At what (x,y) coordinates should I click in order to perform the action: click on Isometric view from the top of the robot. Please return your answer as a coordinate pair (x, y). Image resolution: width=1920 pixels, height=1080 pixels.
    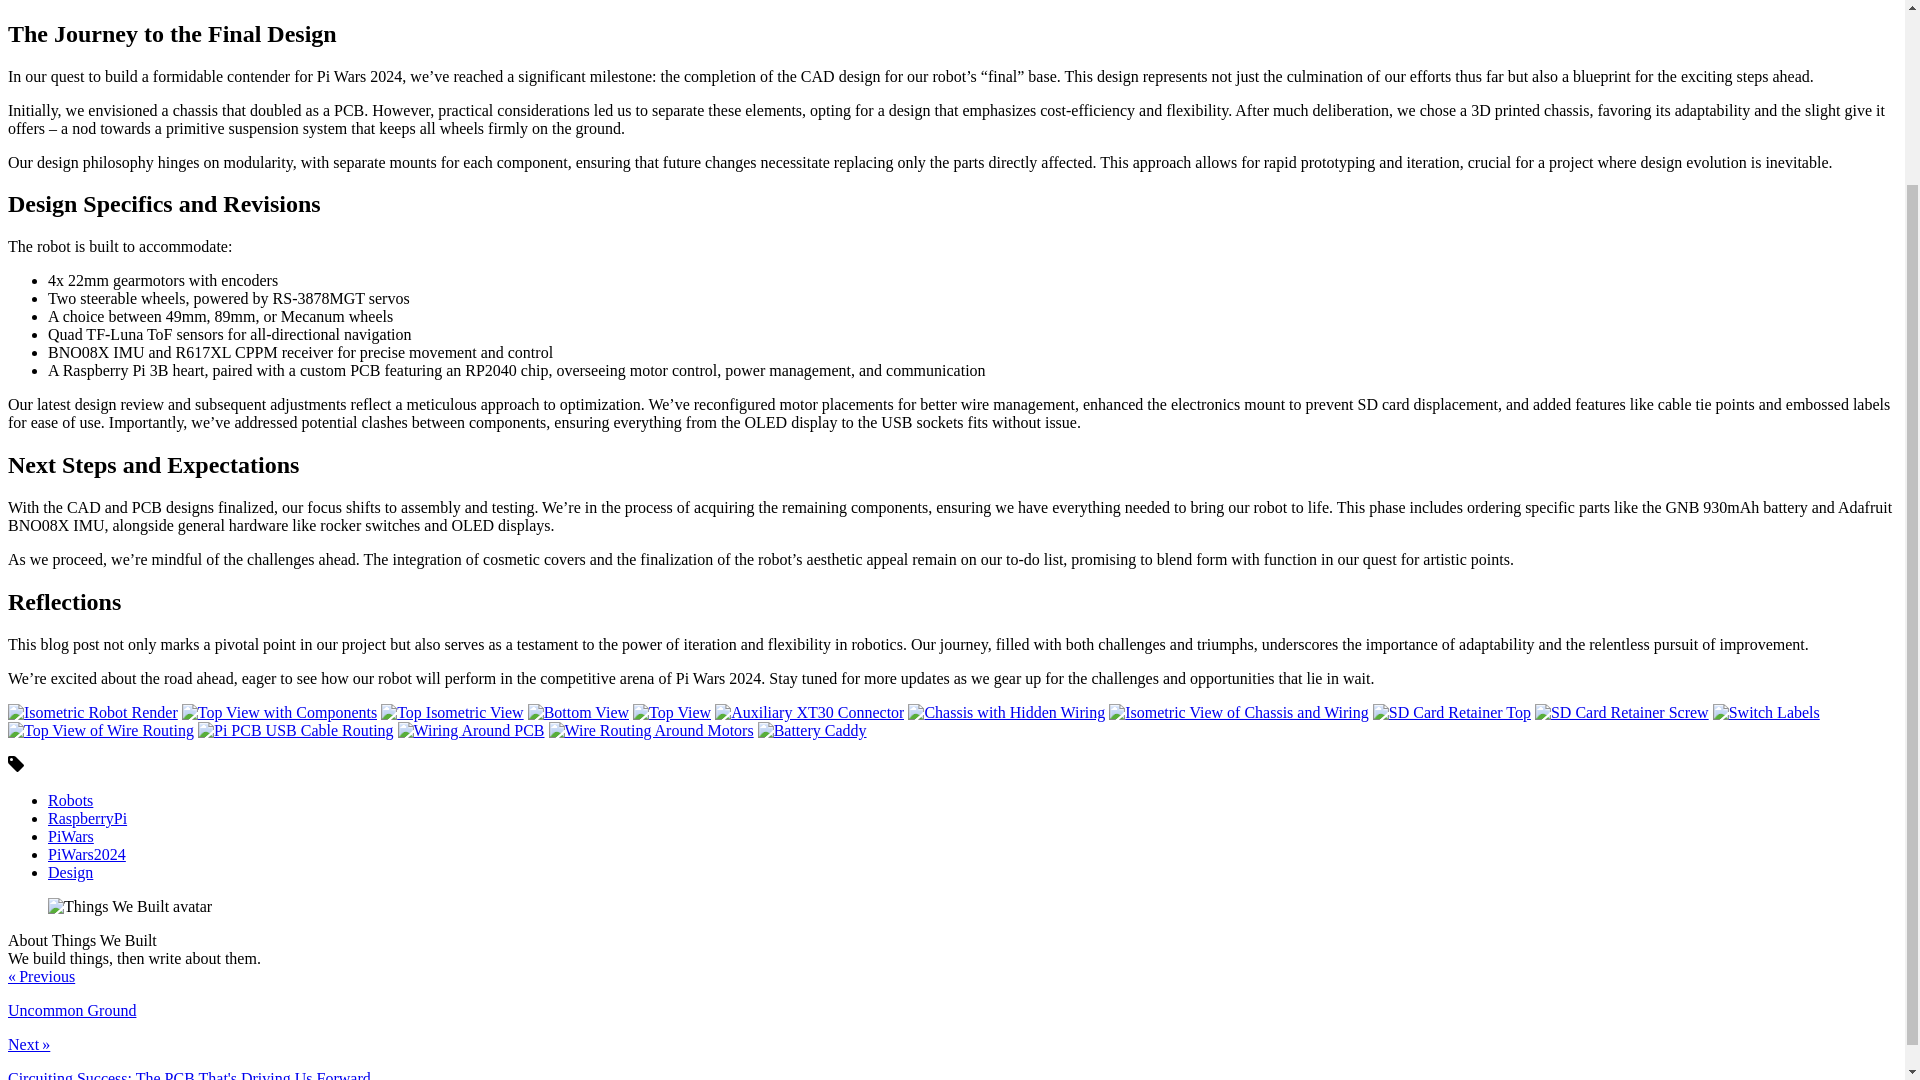
    Looking at the image, I should click on (451, 713).